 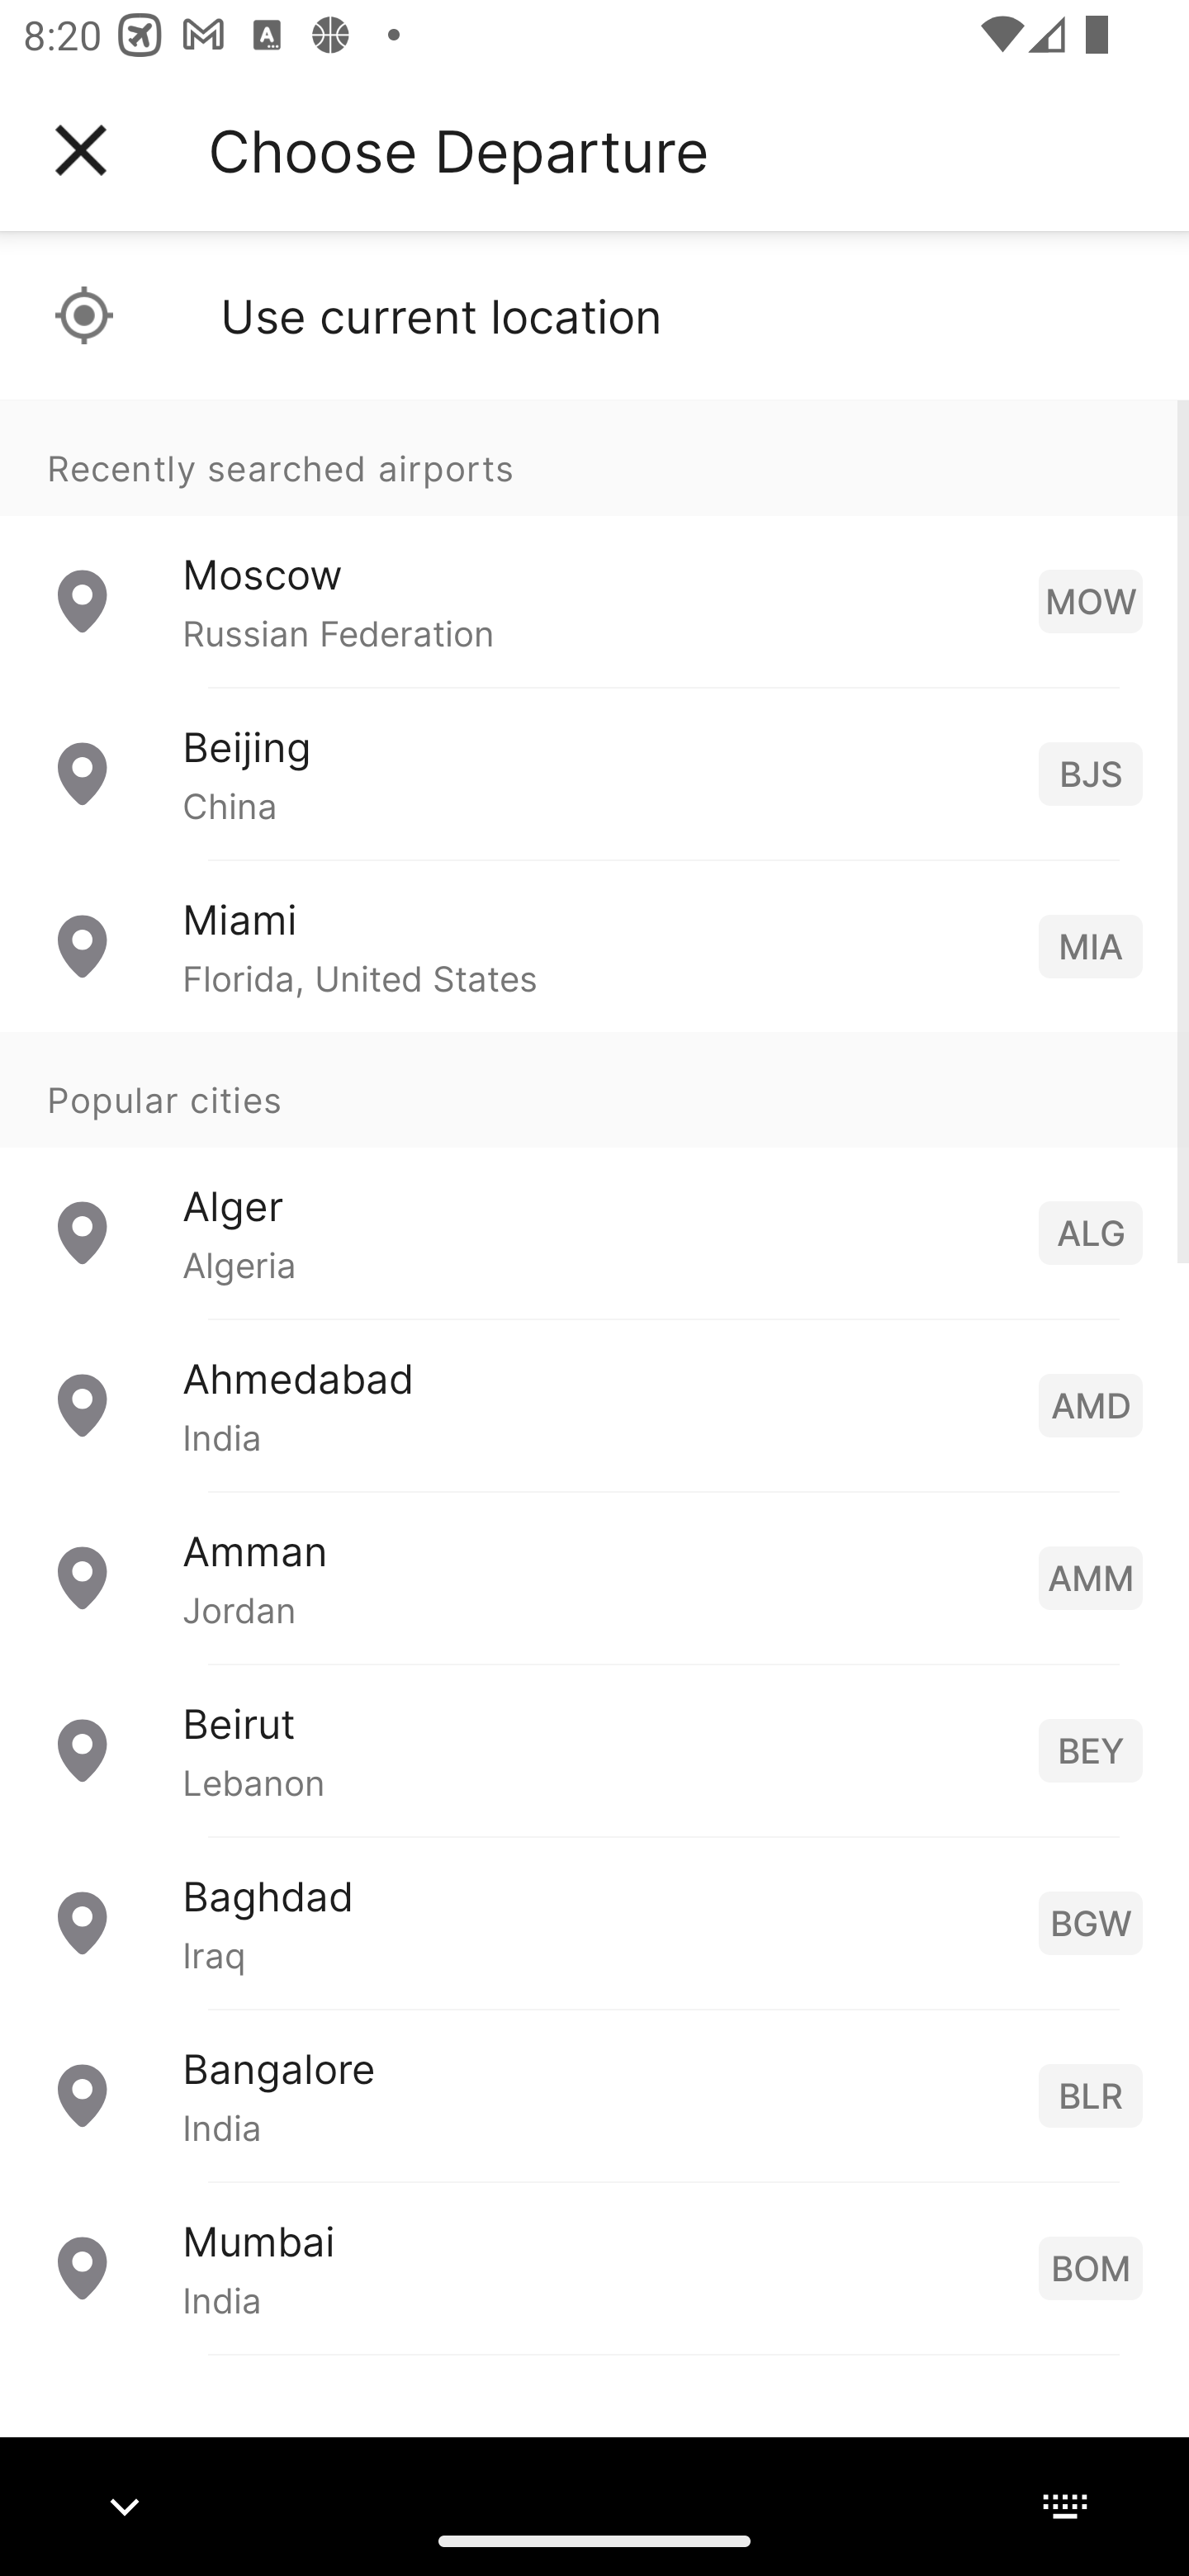 I want to click on Popular cities Alger Algeria ALG, so click(x=594, y=1176).